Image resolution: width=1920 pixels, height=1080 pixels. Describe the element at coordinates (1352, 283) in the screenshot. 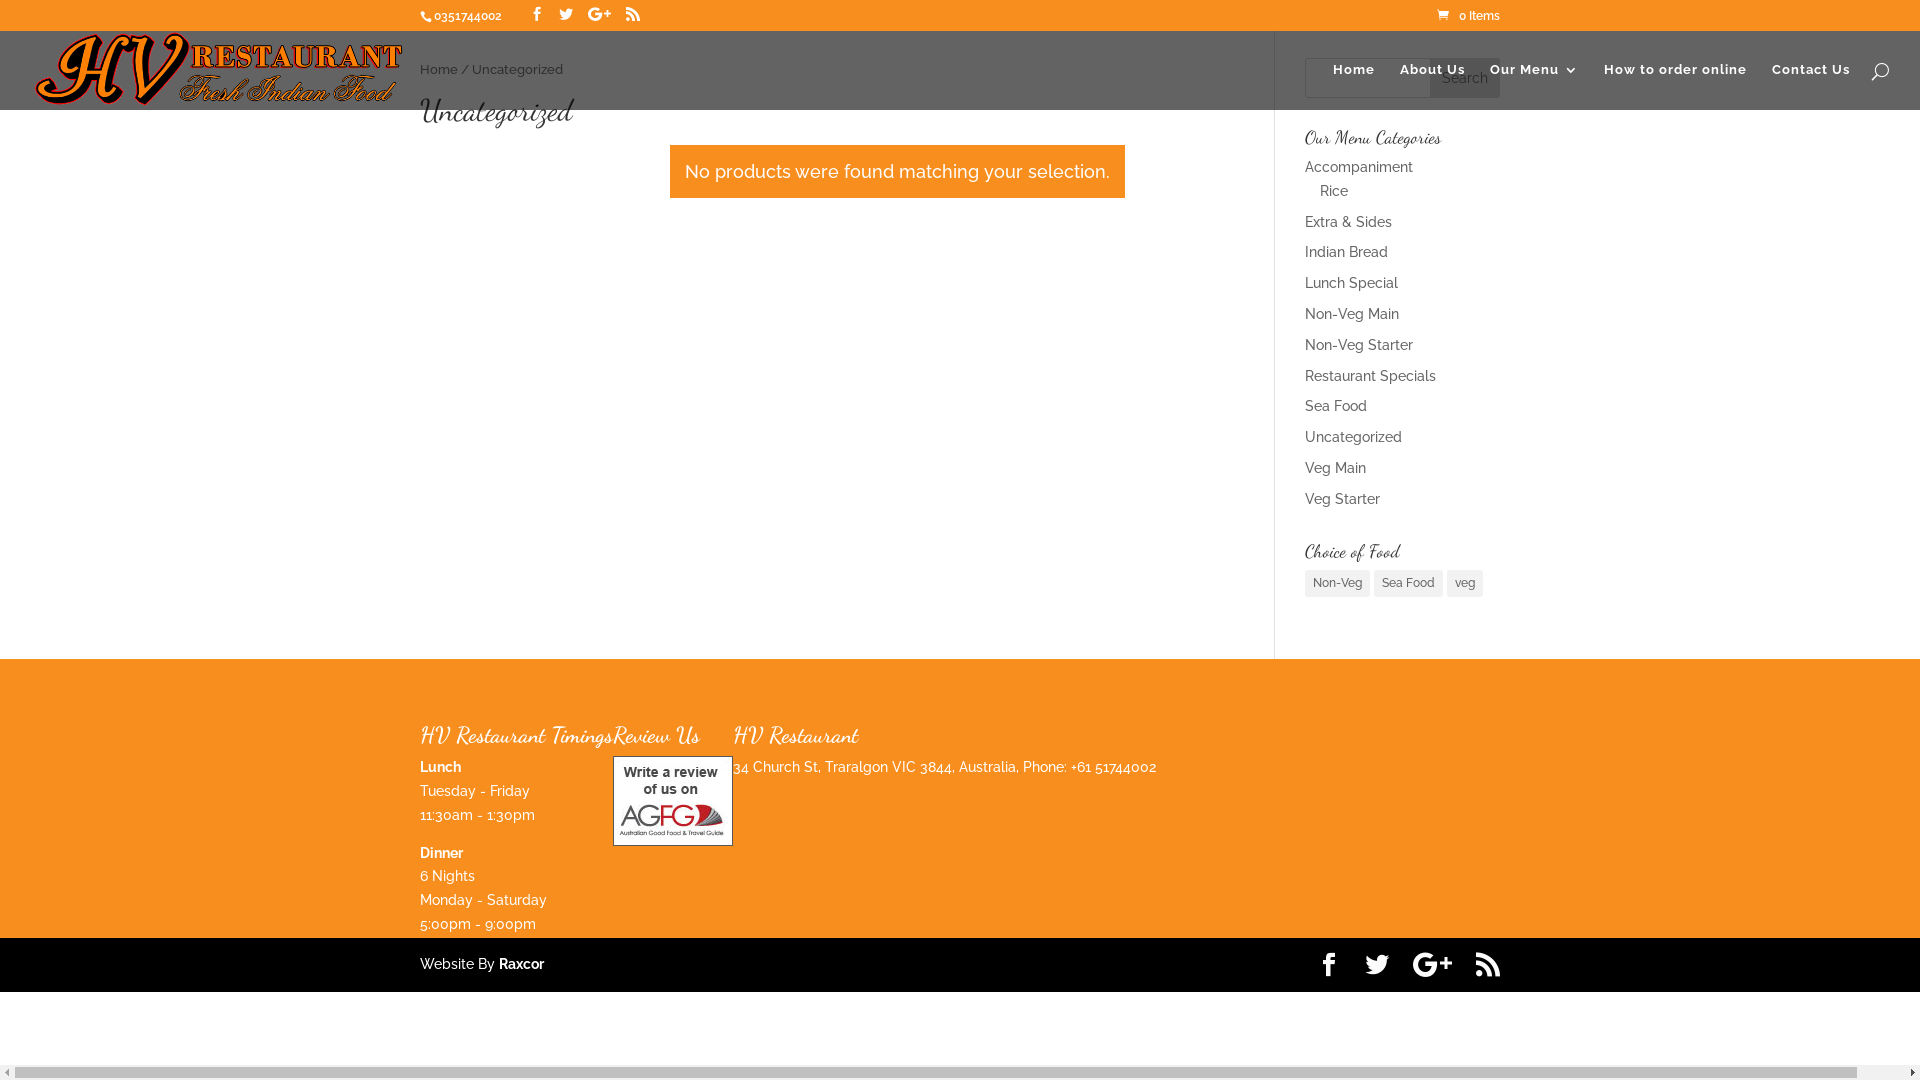

I see `Lunch Special` at that location.